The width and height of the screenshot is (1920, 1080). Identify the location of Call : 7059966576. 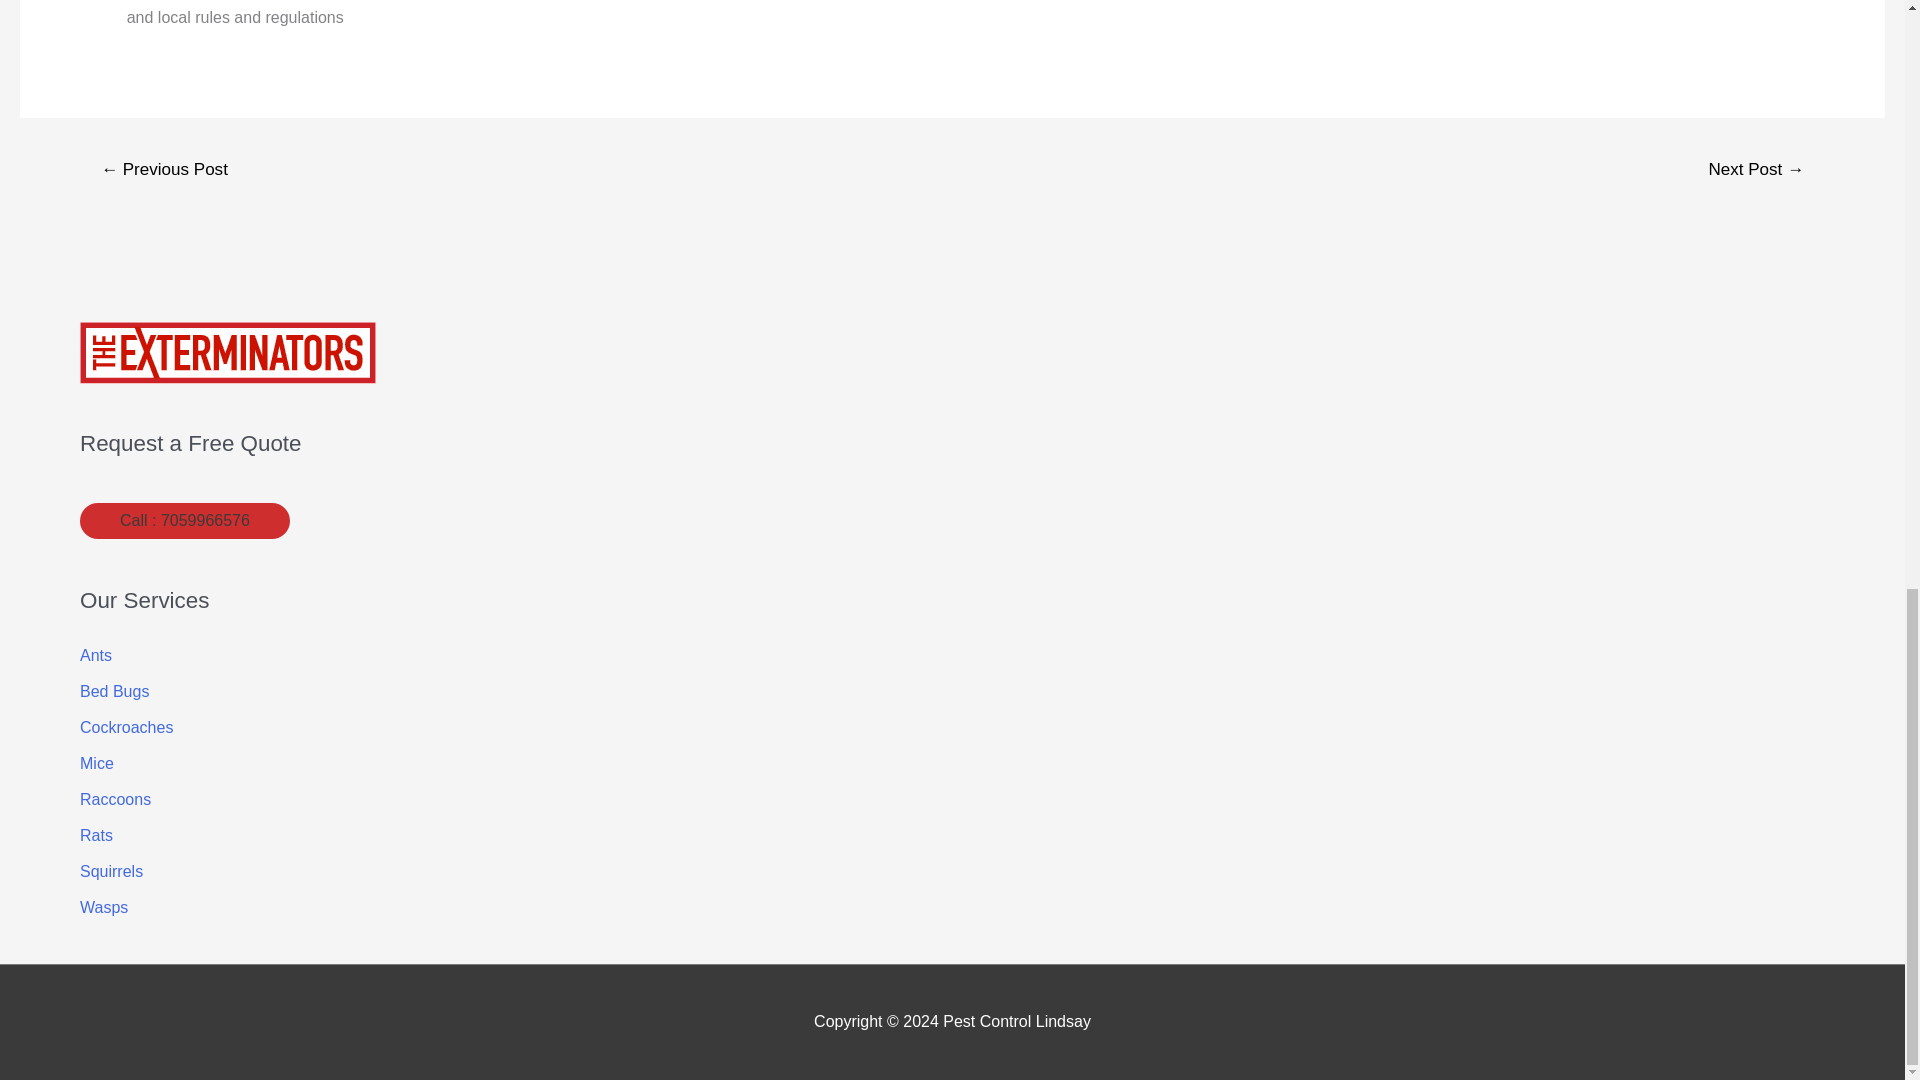
(184, 520).